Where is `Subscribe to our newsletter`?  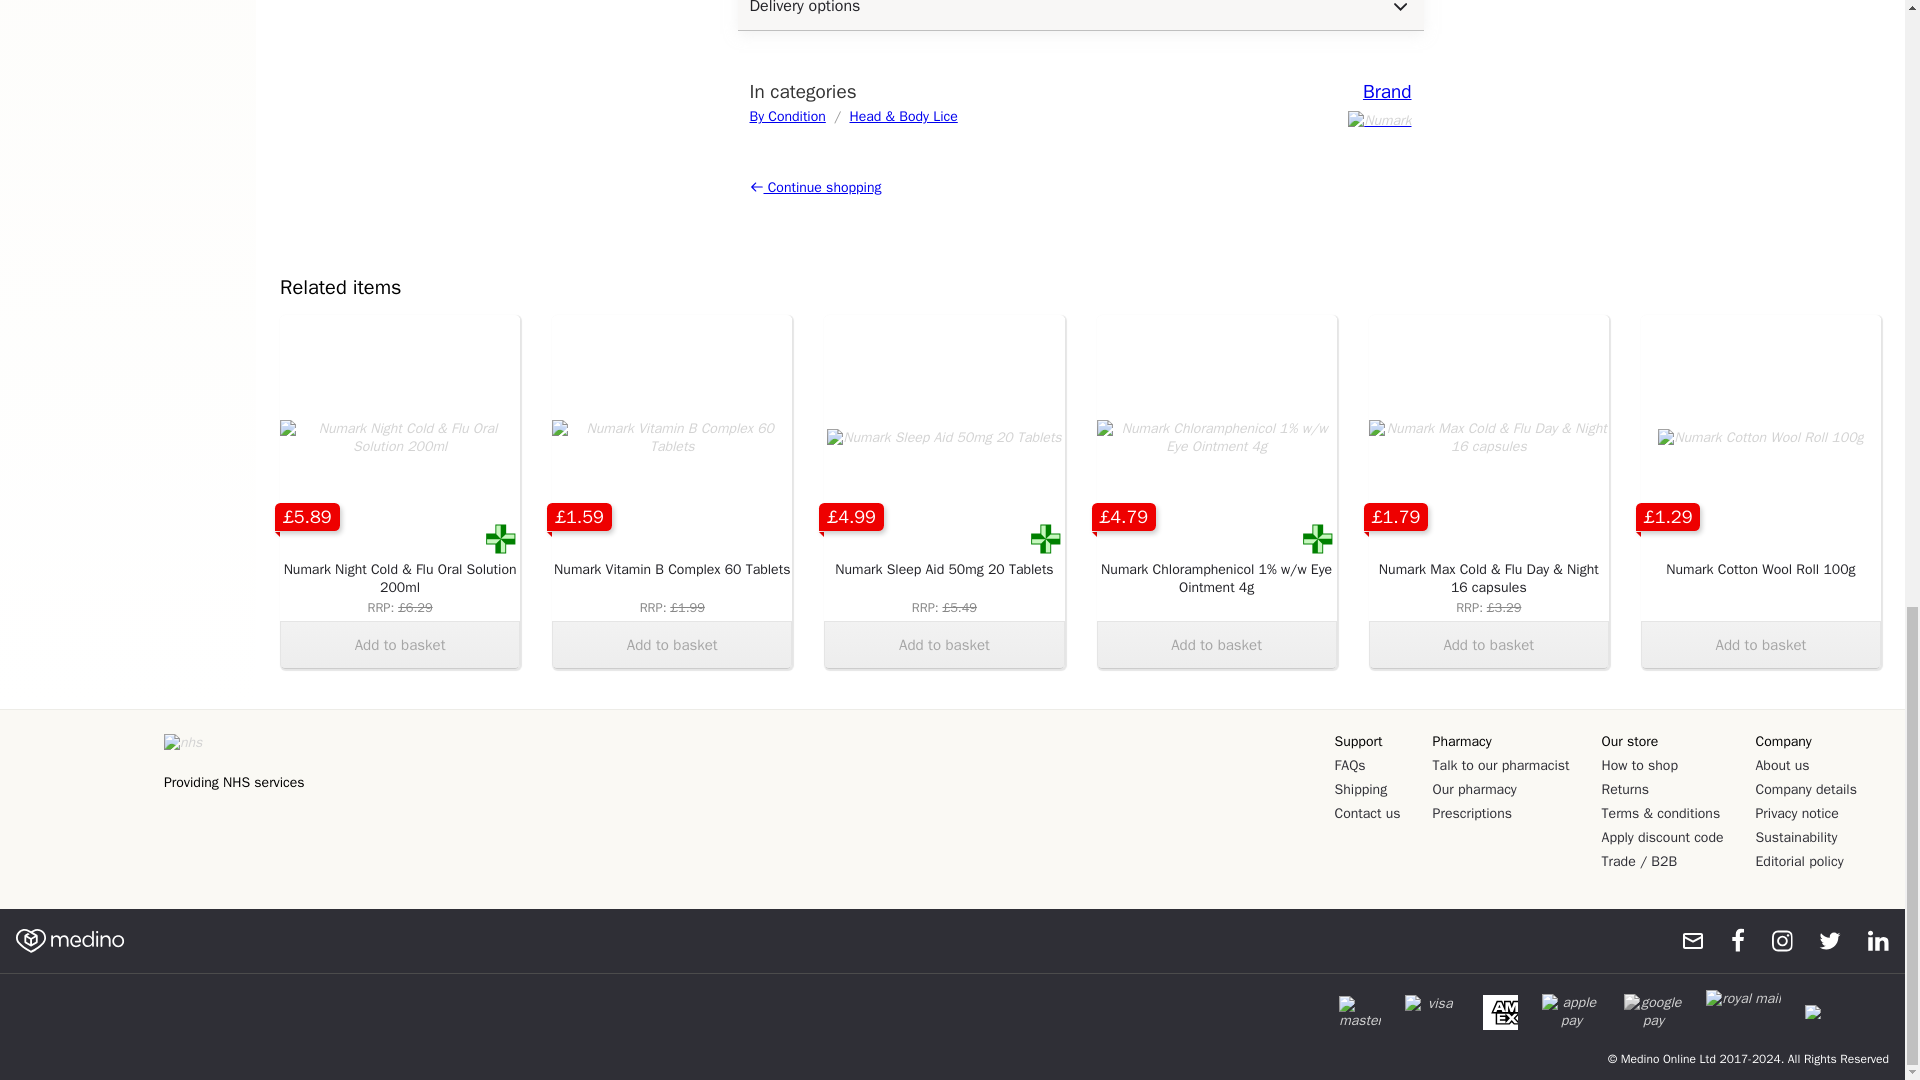
Subscribe to our newsletter is located at coordinates (1684, 940).